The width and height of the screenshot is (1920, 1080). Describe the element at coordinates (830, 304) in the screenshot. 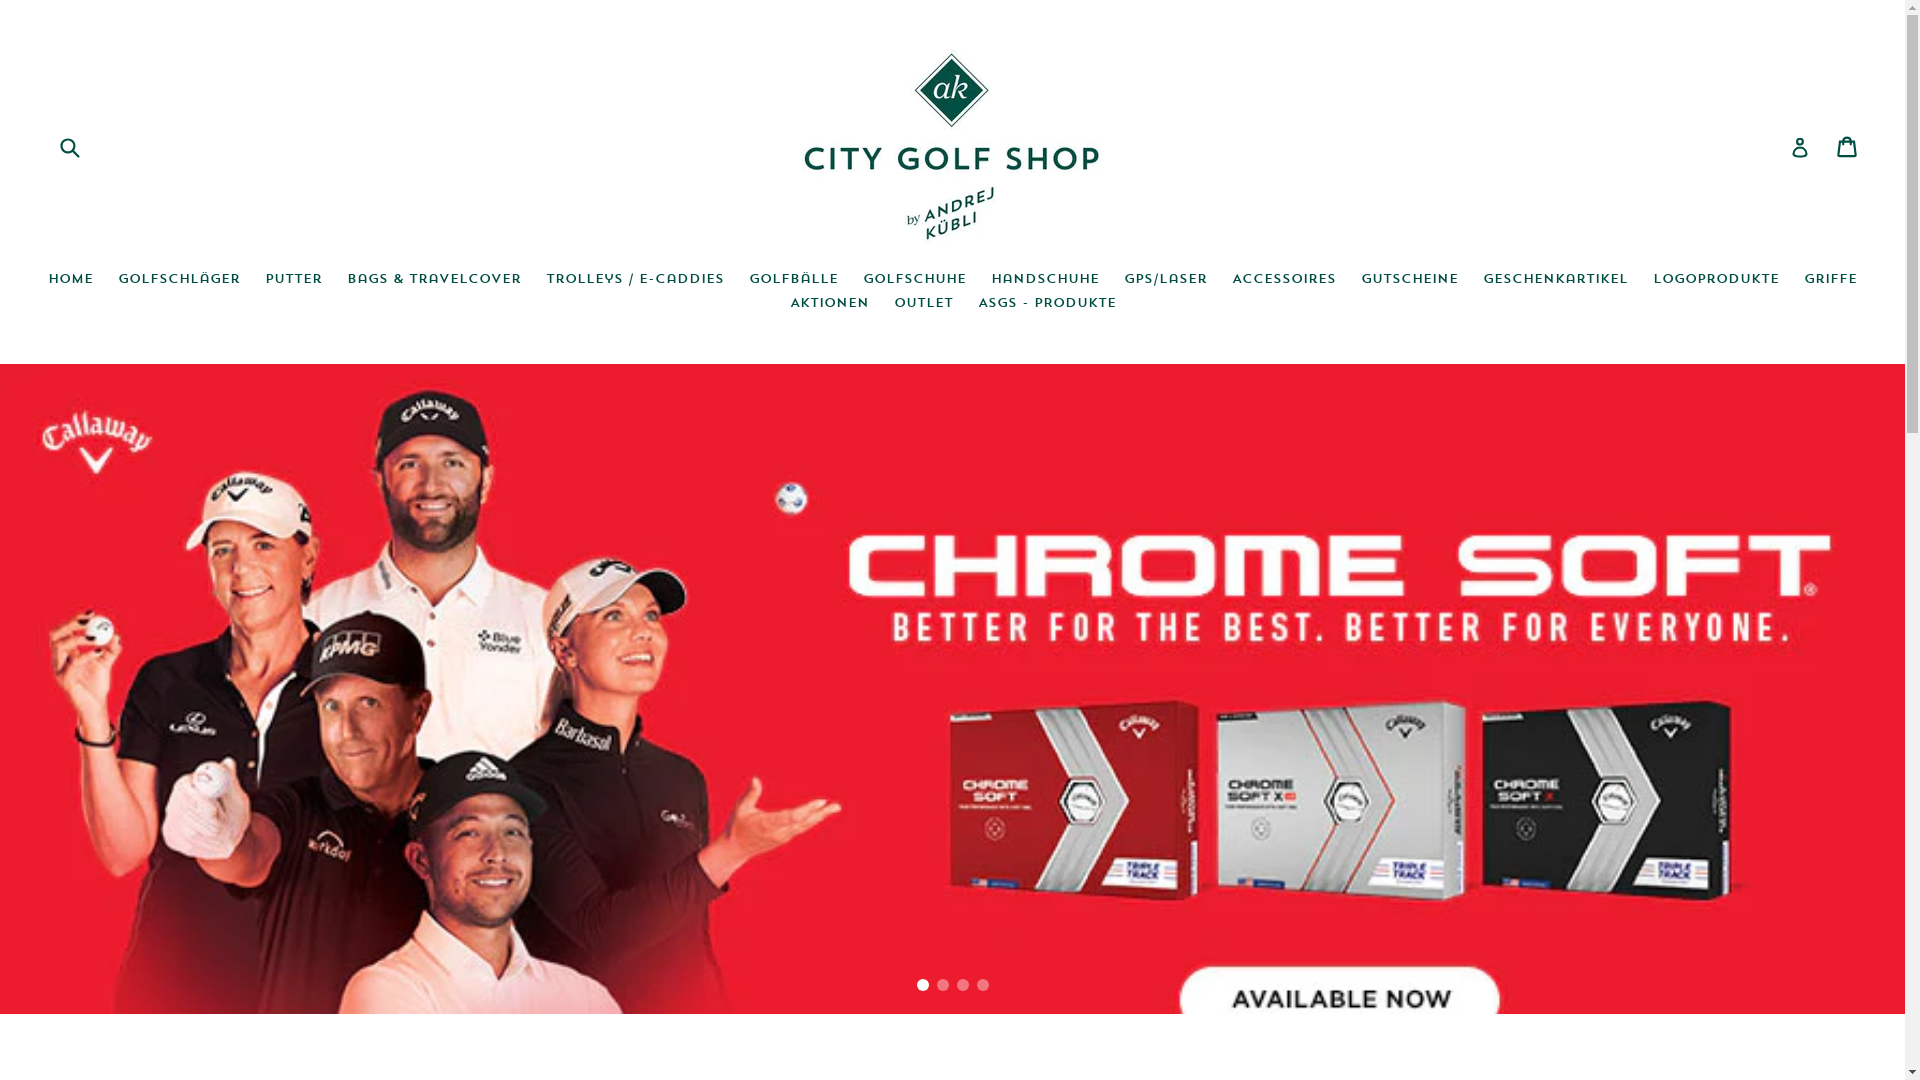

I see `Aktionen` at that location.